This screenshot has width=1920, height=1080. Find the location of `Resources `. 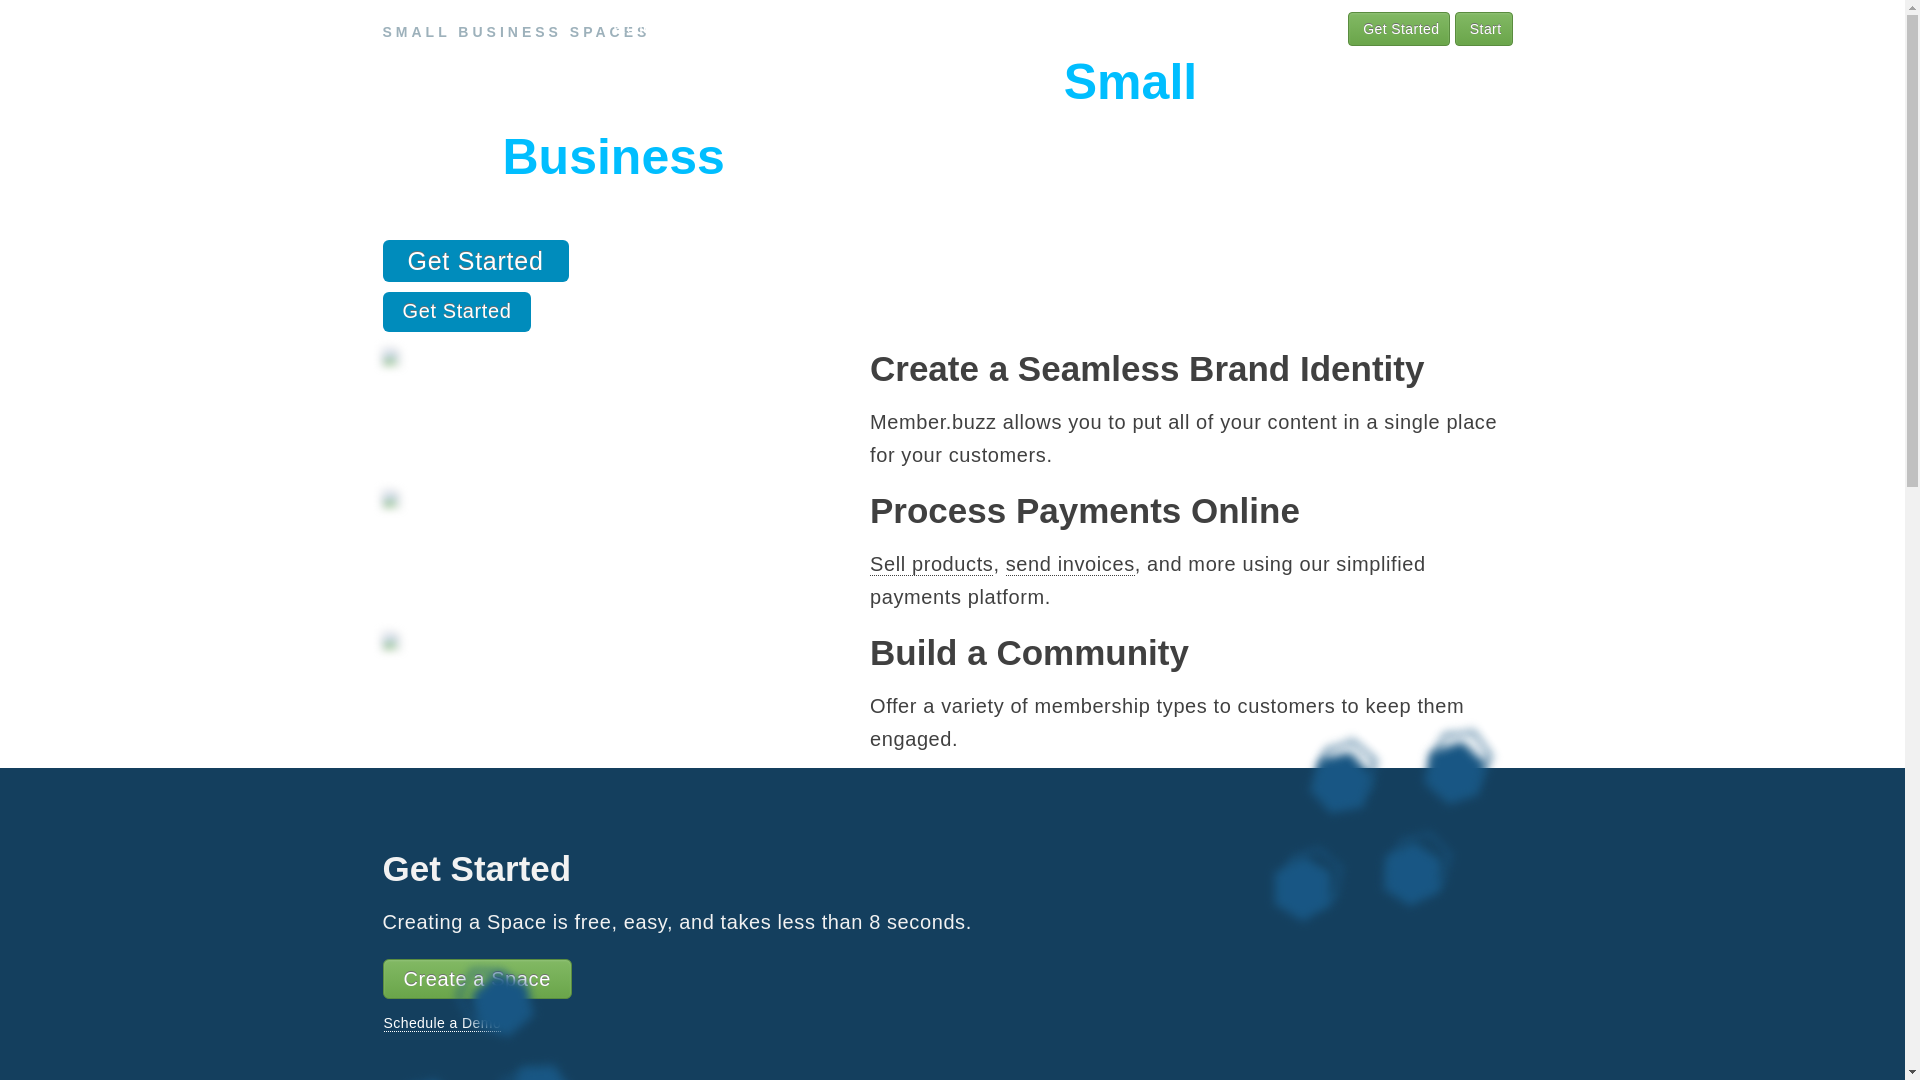

Resources  is located at coordinates (846, 28).